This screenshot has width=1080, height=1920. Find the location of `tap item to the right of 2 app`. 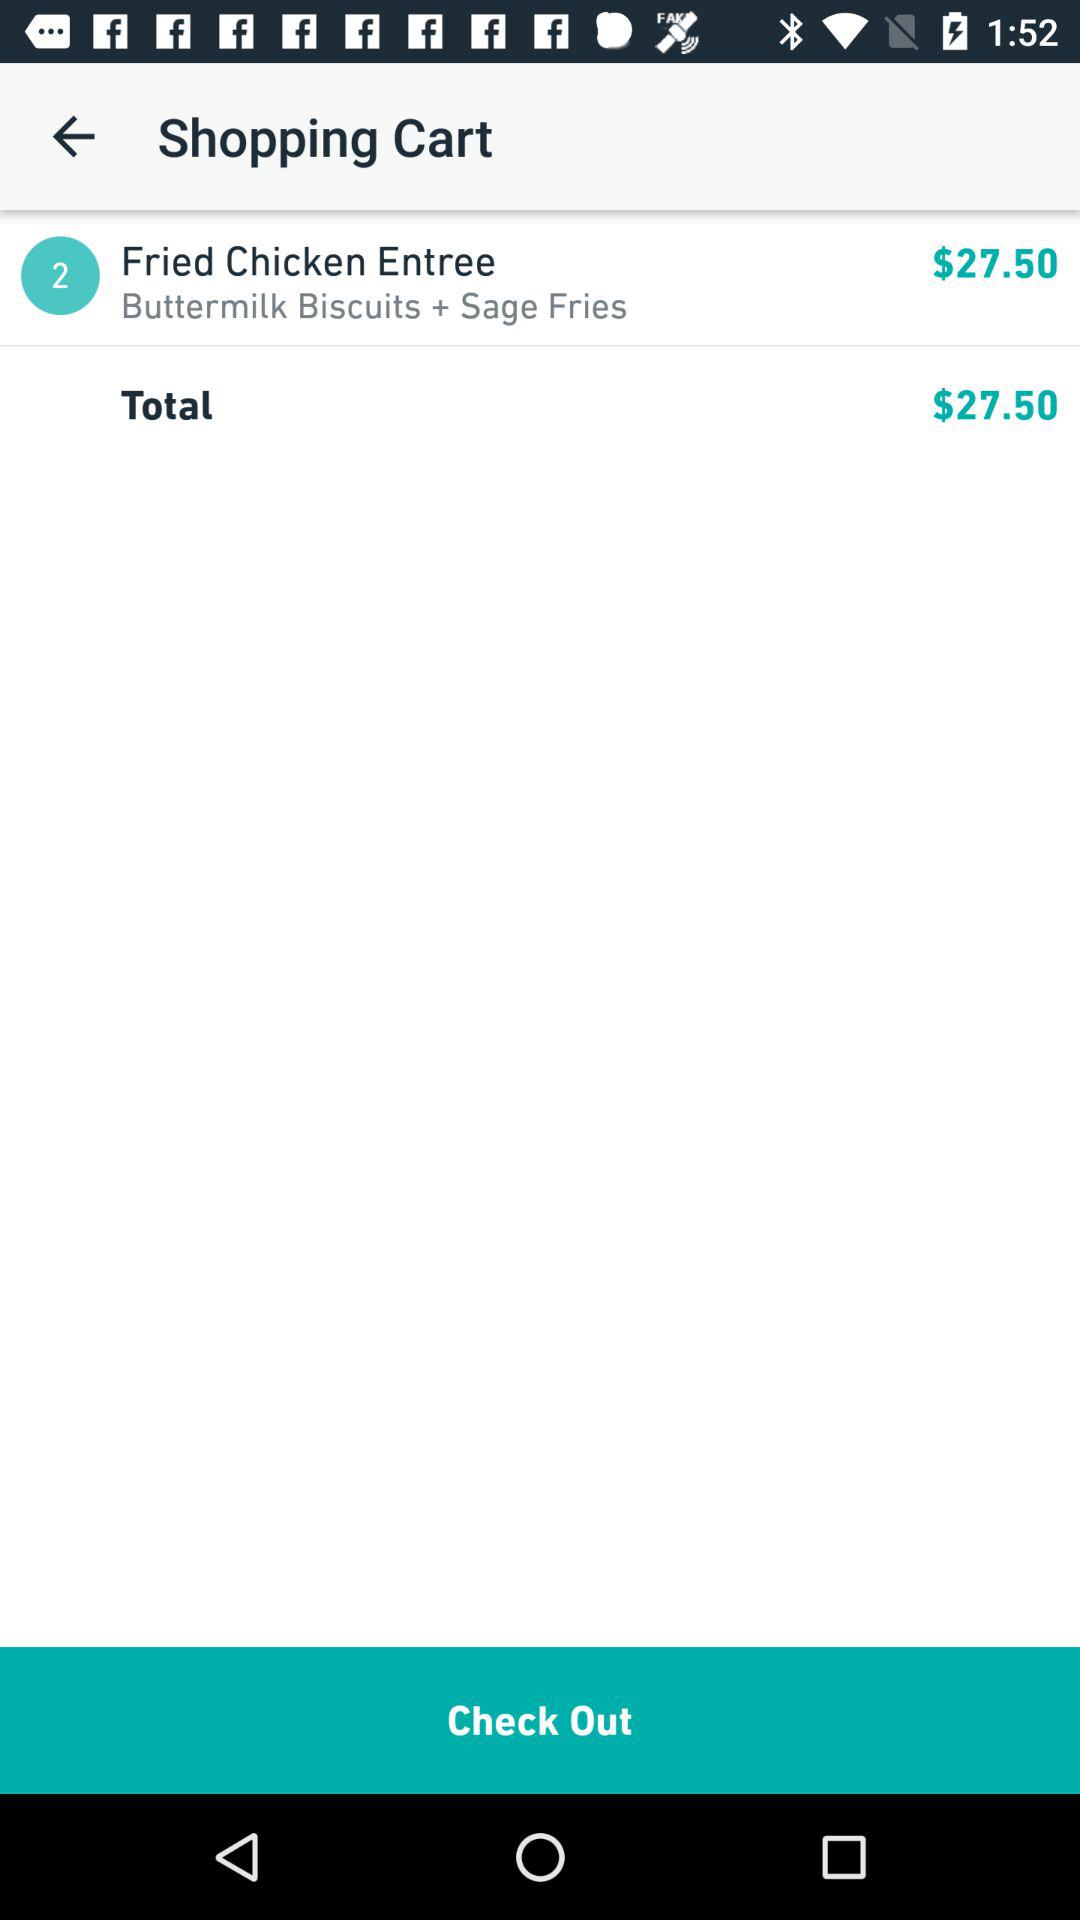

tap item to the right of 2 app is located at coordinates (374, 305).